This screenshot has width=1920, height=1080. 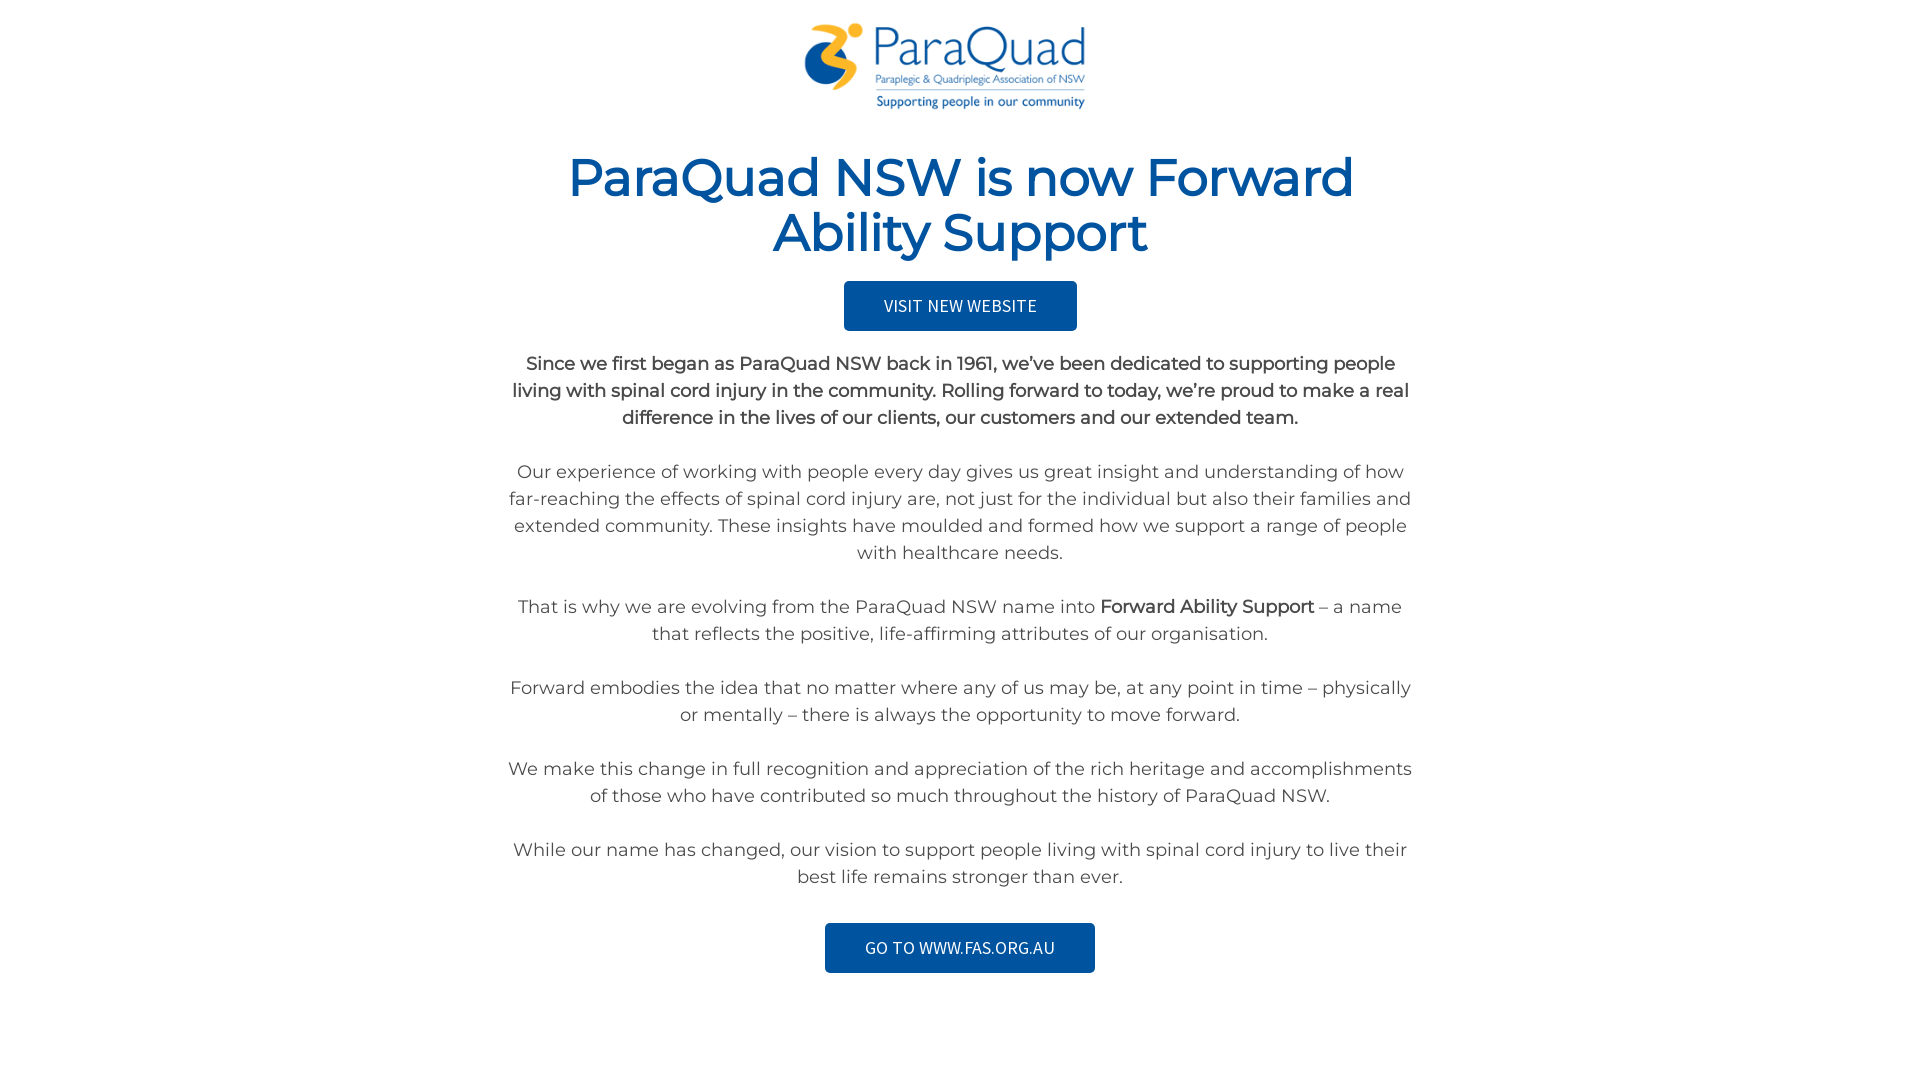 I want to click on VISIT NEW WEBSITE, so click(x=960, y=306).